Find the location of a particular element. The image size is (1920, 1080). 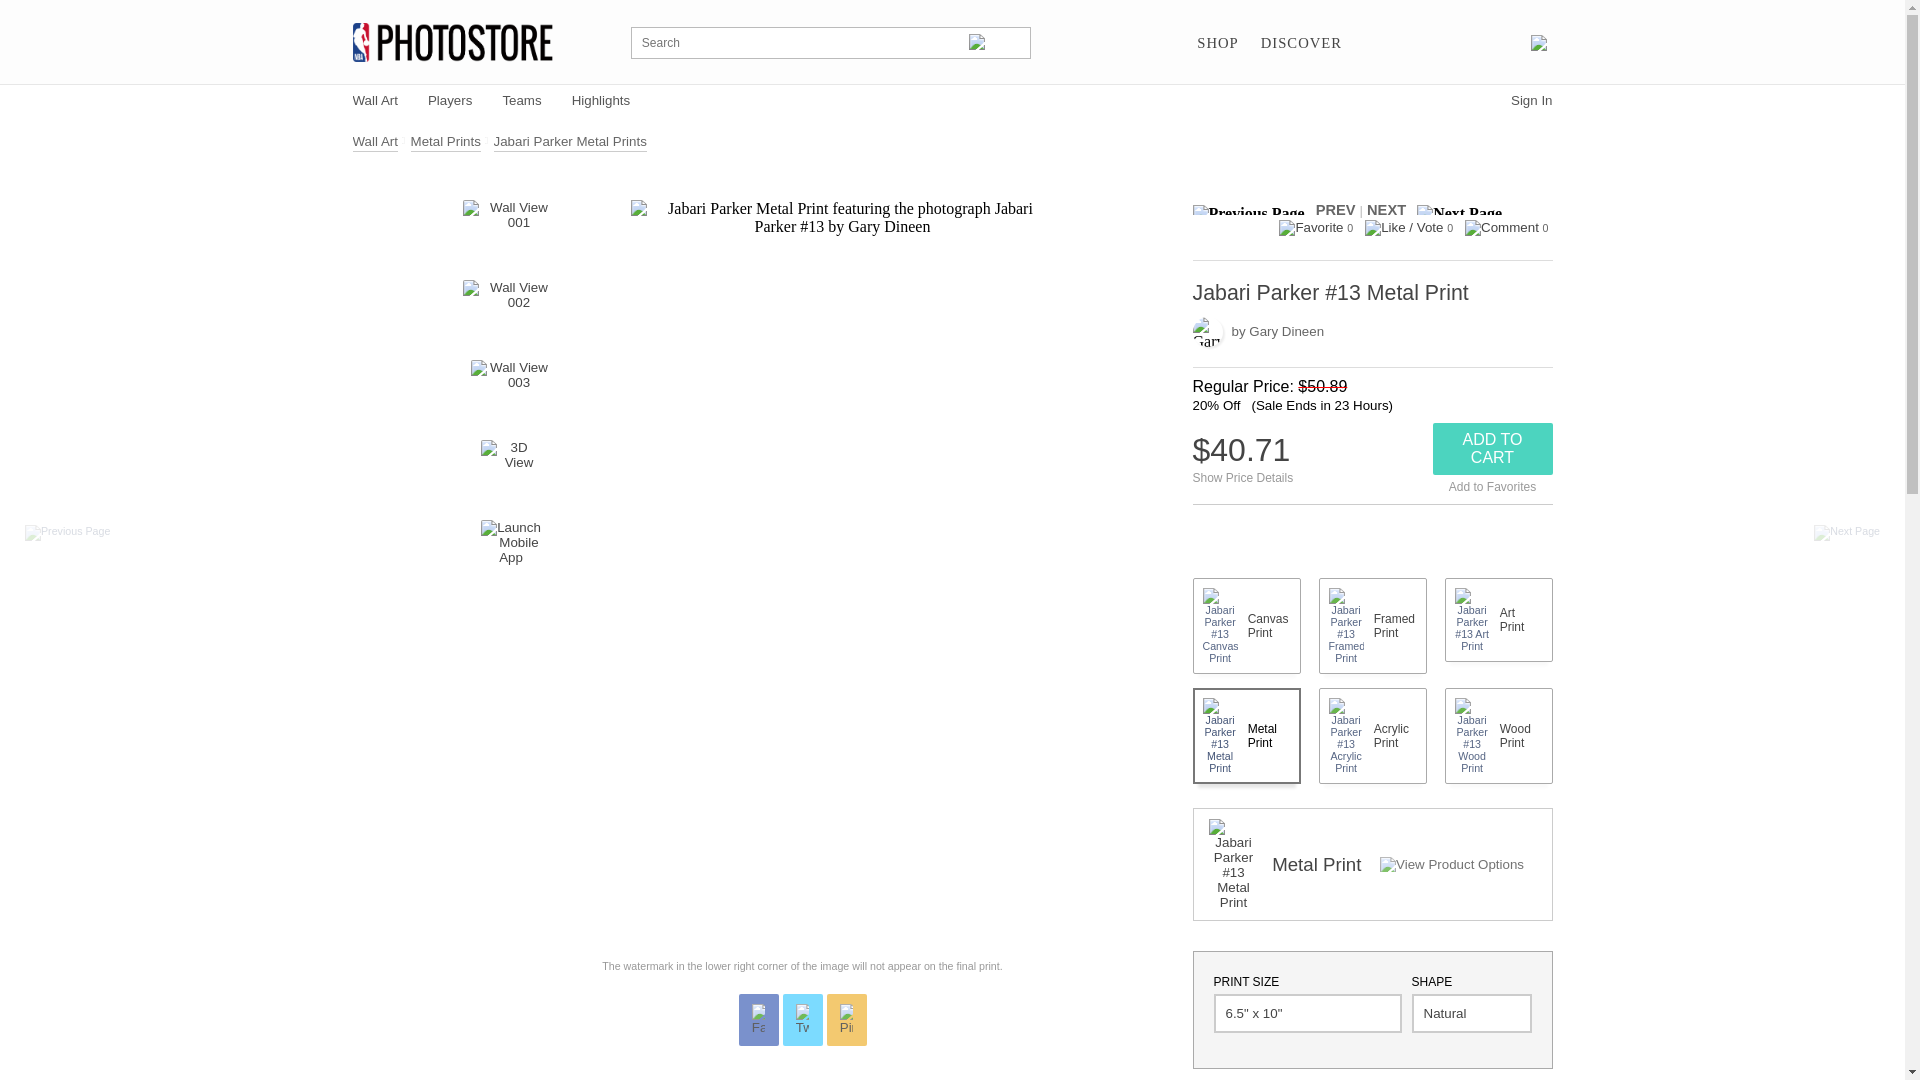

Wall View 003 is located at coordinates (510, 390).